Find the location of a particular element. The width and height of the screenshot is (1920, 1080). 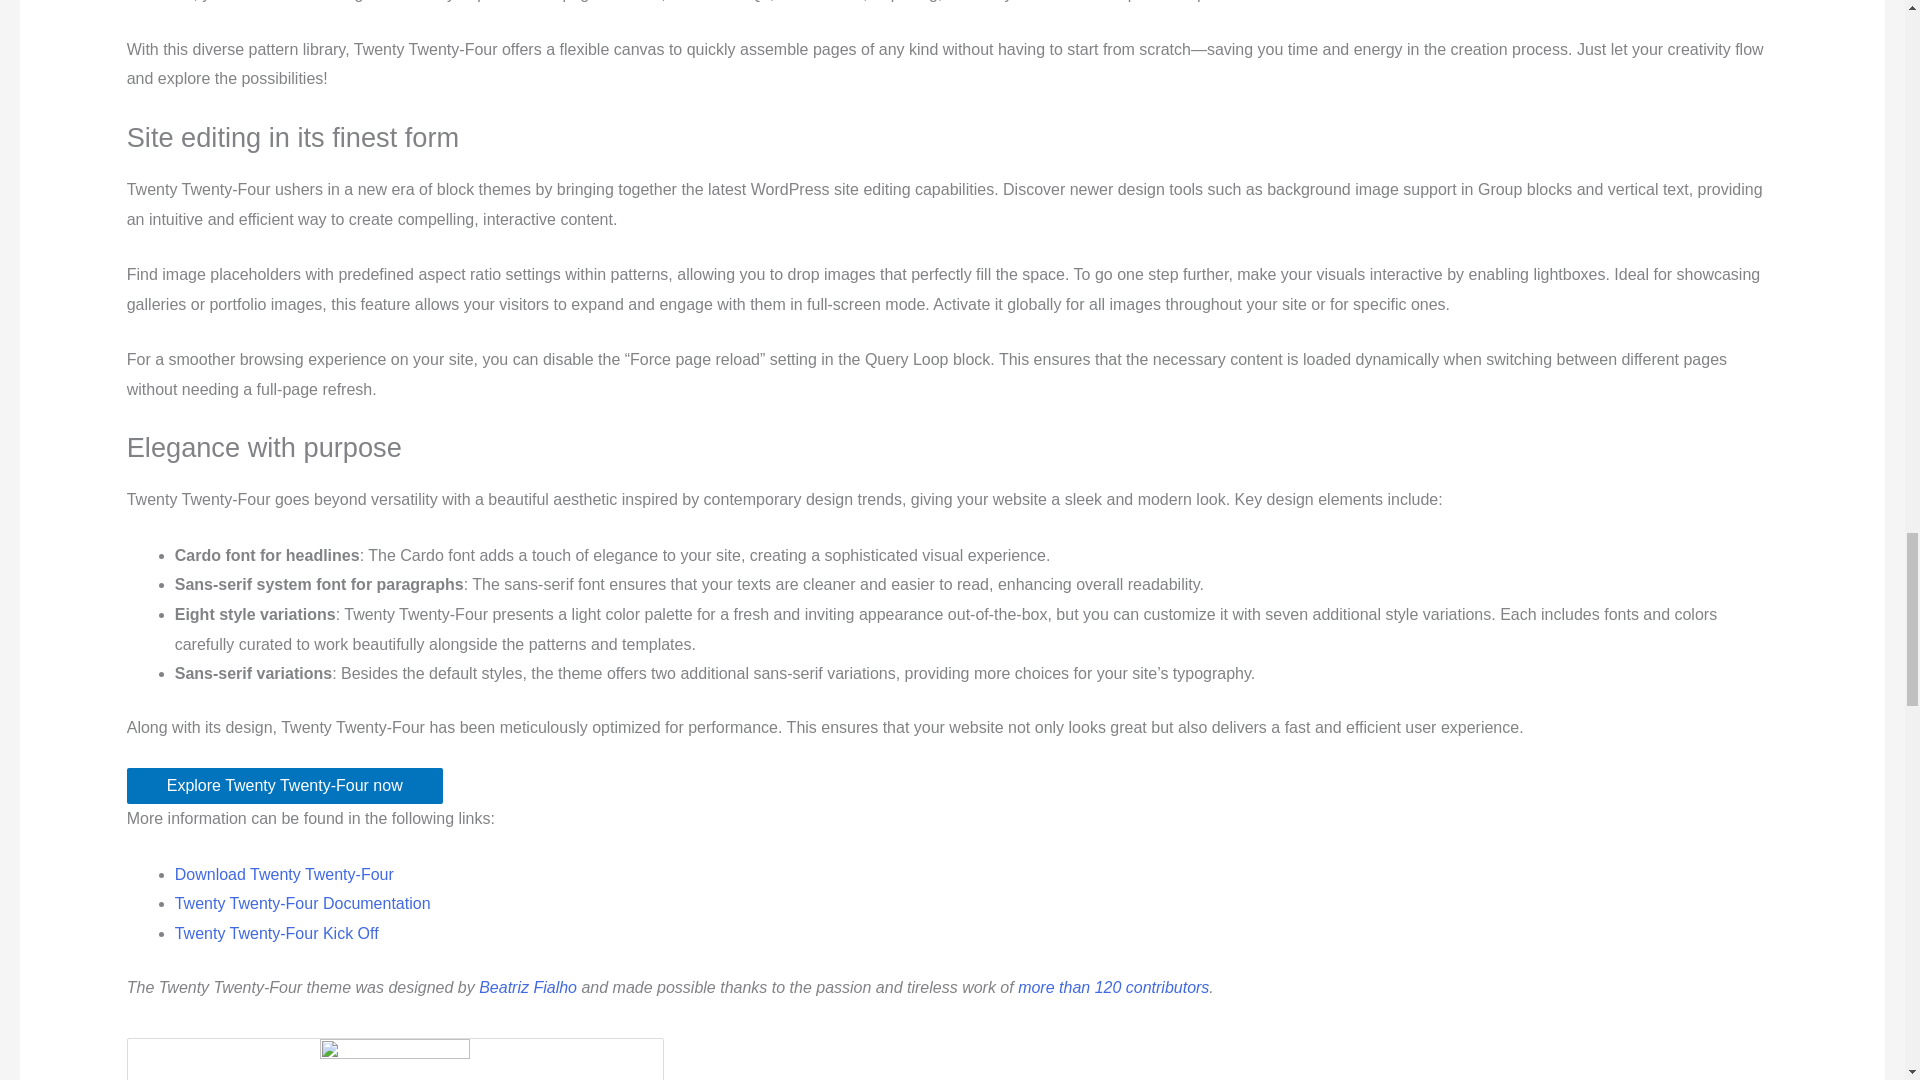

more than 120 contributors is located at coordinates (1113, 986).